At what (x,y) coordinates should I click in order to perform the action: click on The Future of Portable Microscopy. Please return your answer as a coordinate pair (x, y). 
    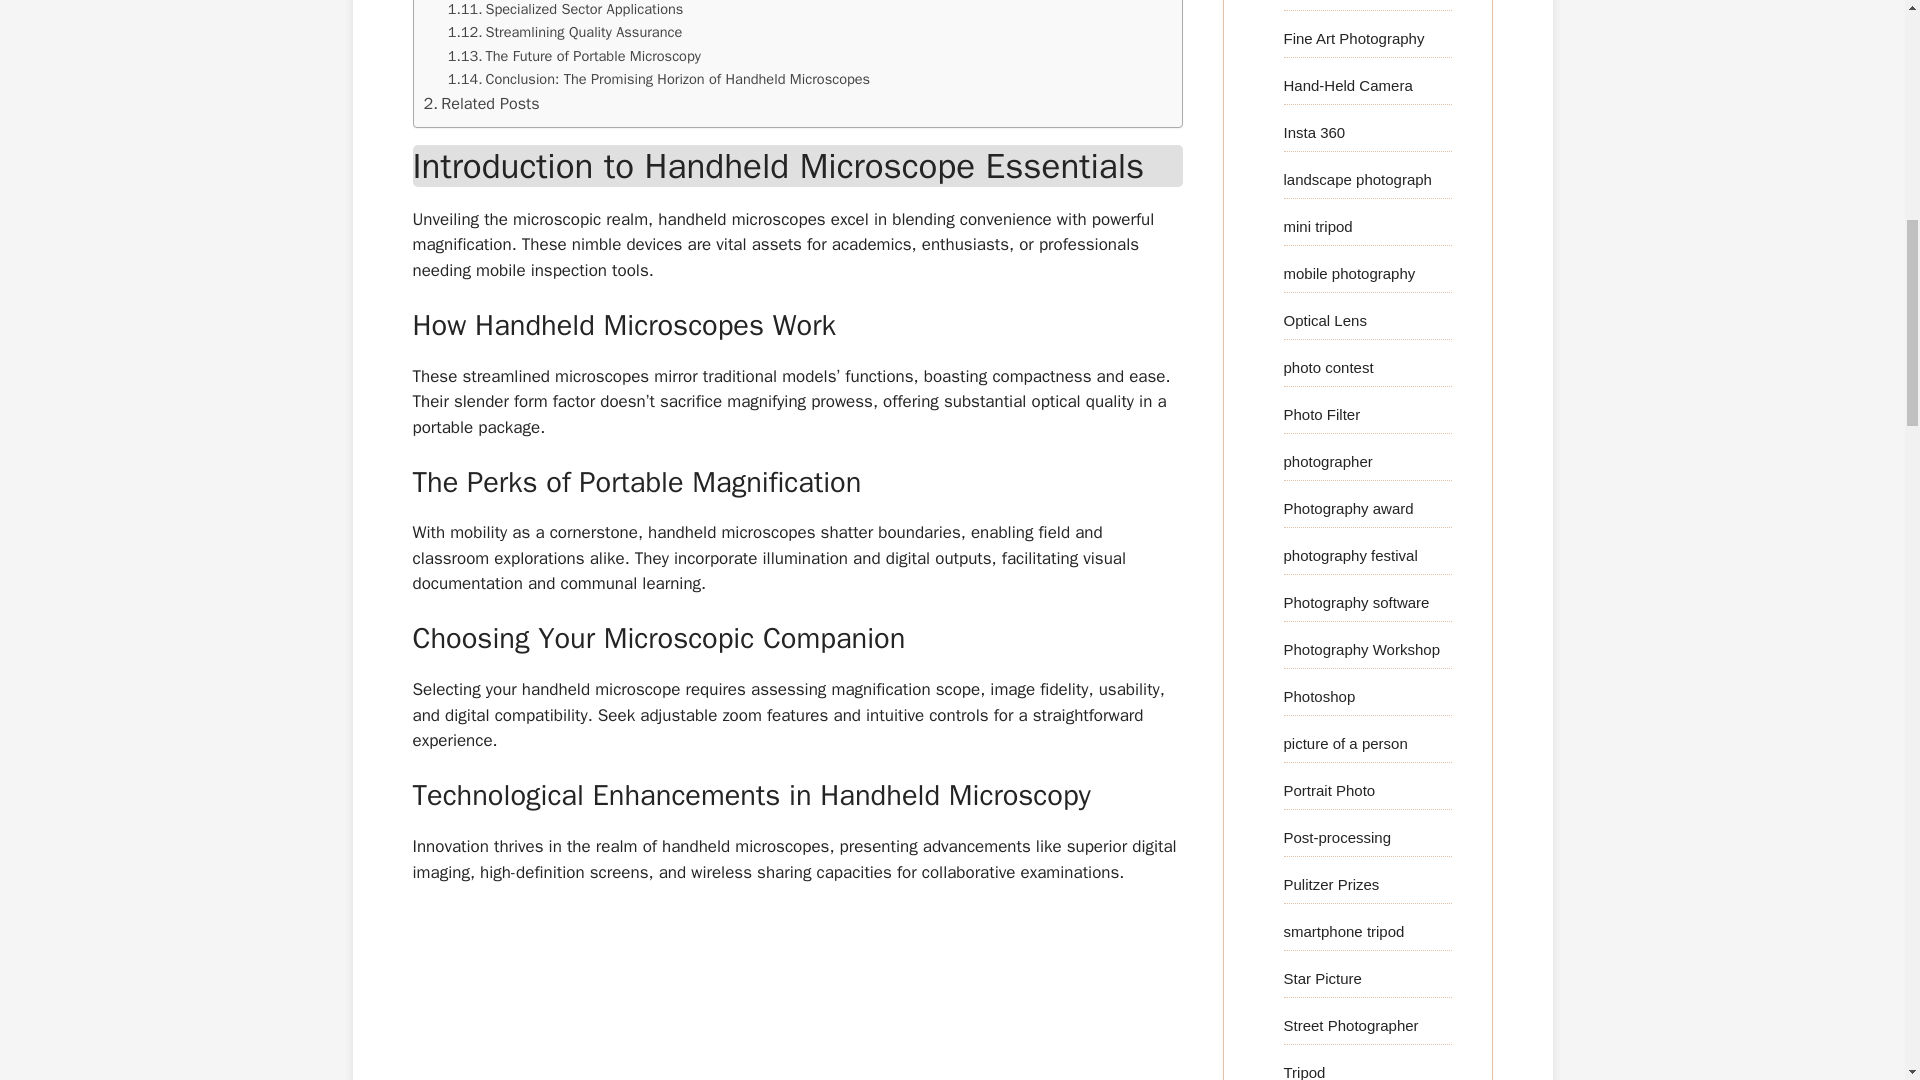
    Looking at the image, I should click on (574, 56).